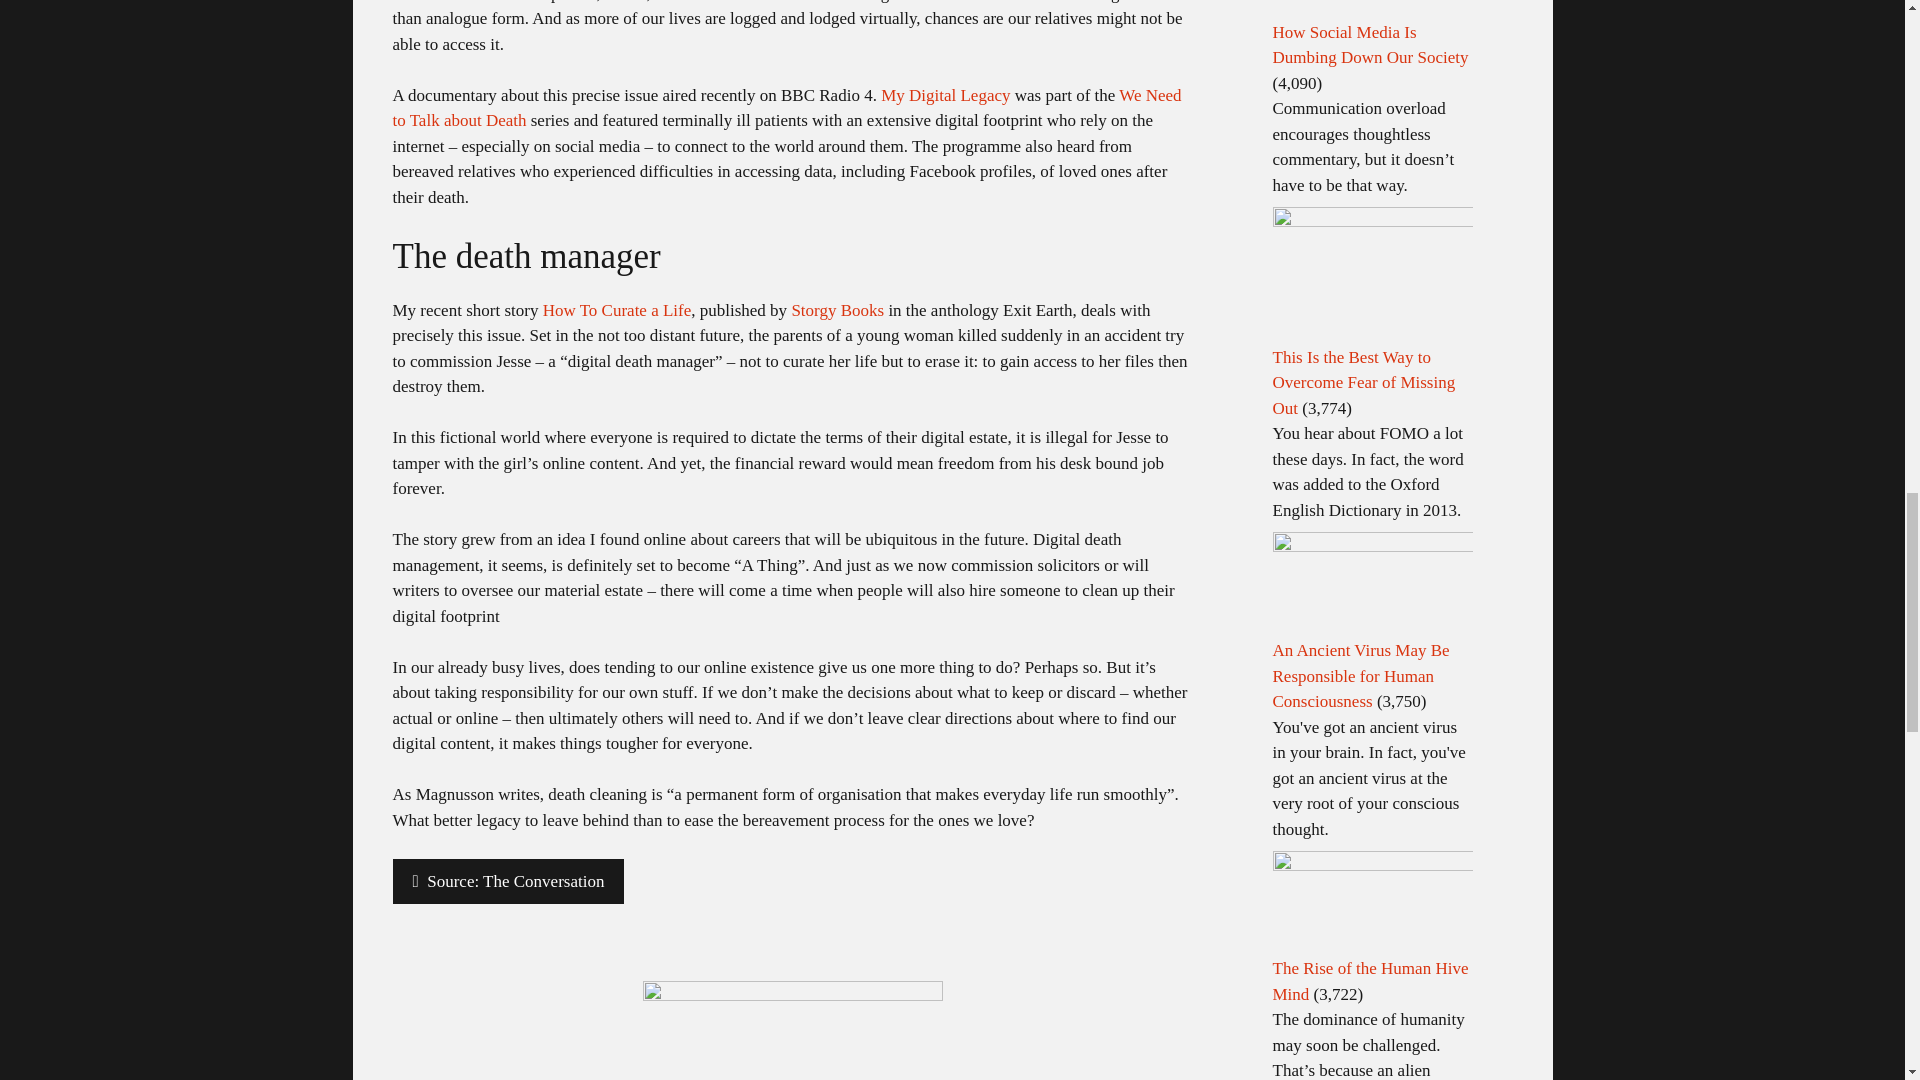 The width and height of the screenshot is (1920, 1080). What do you see at coordinates (1370, 982) in the screenshot?
I see `The Rise of the Human Hive Mind` at bounding box center [1370, 982].